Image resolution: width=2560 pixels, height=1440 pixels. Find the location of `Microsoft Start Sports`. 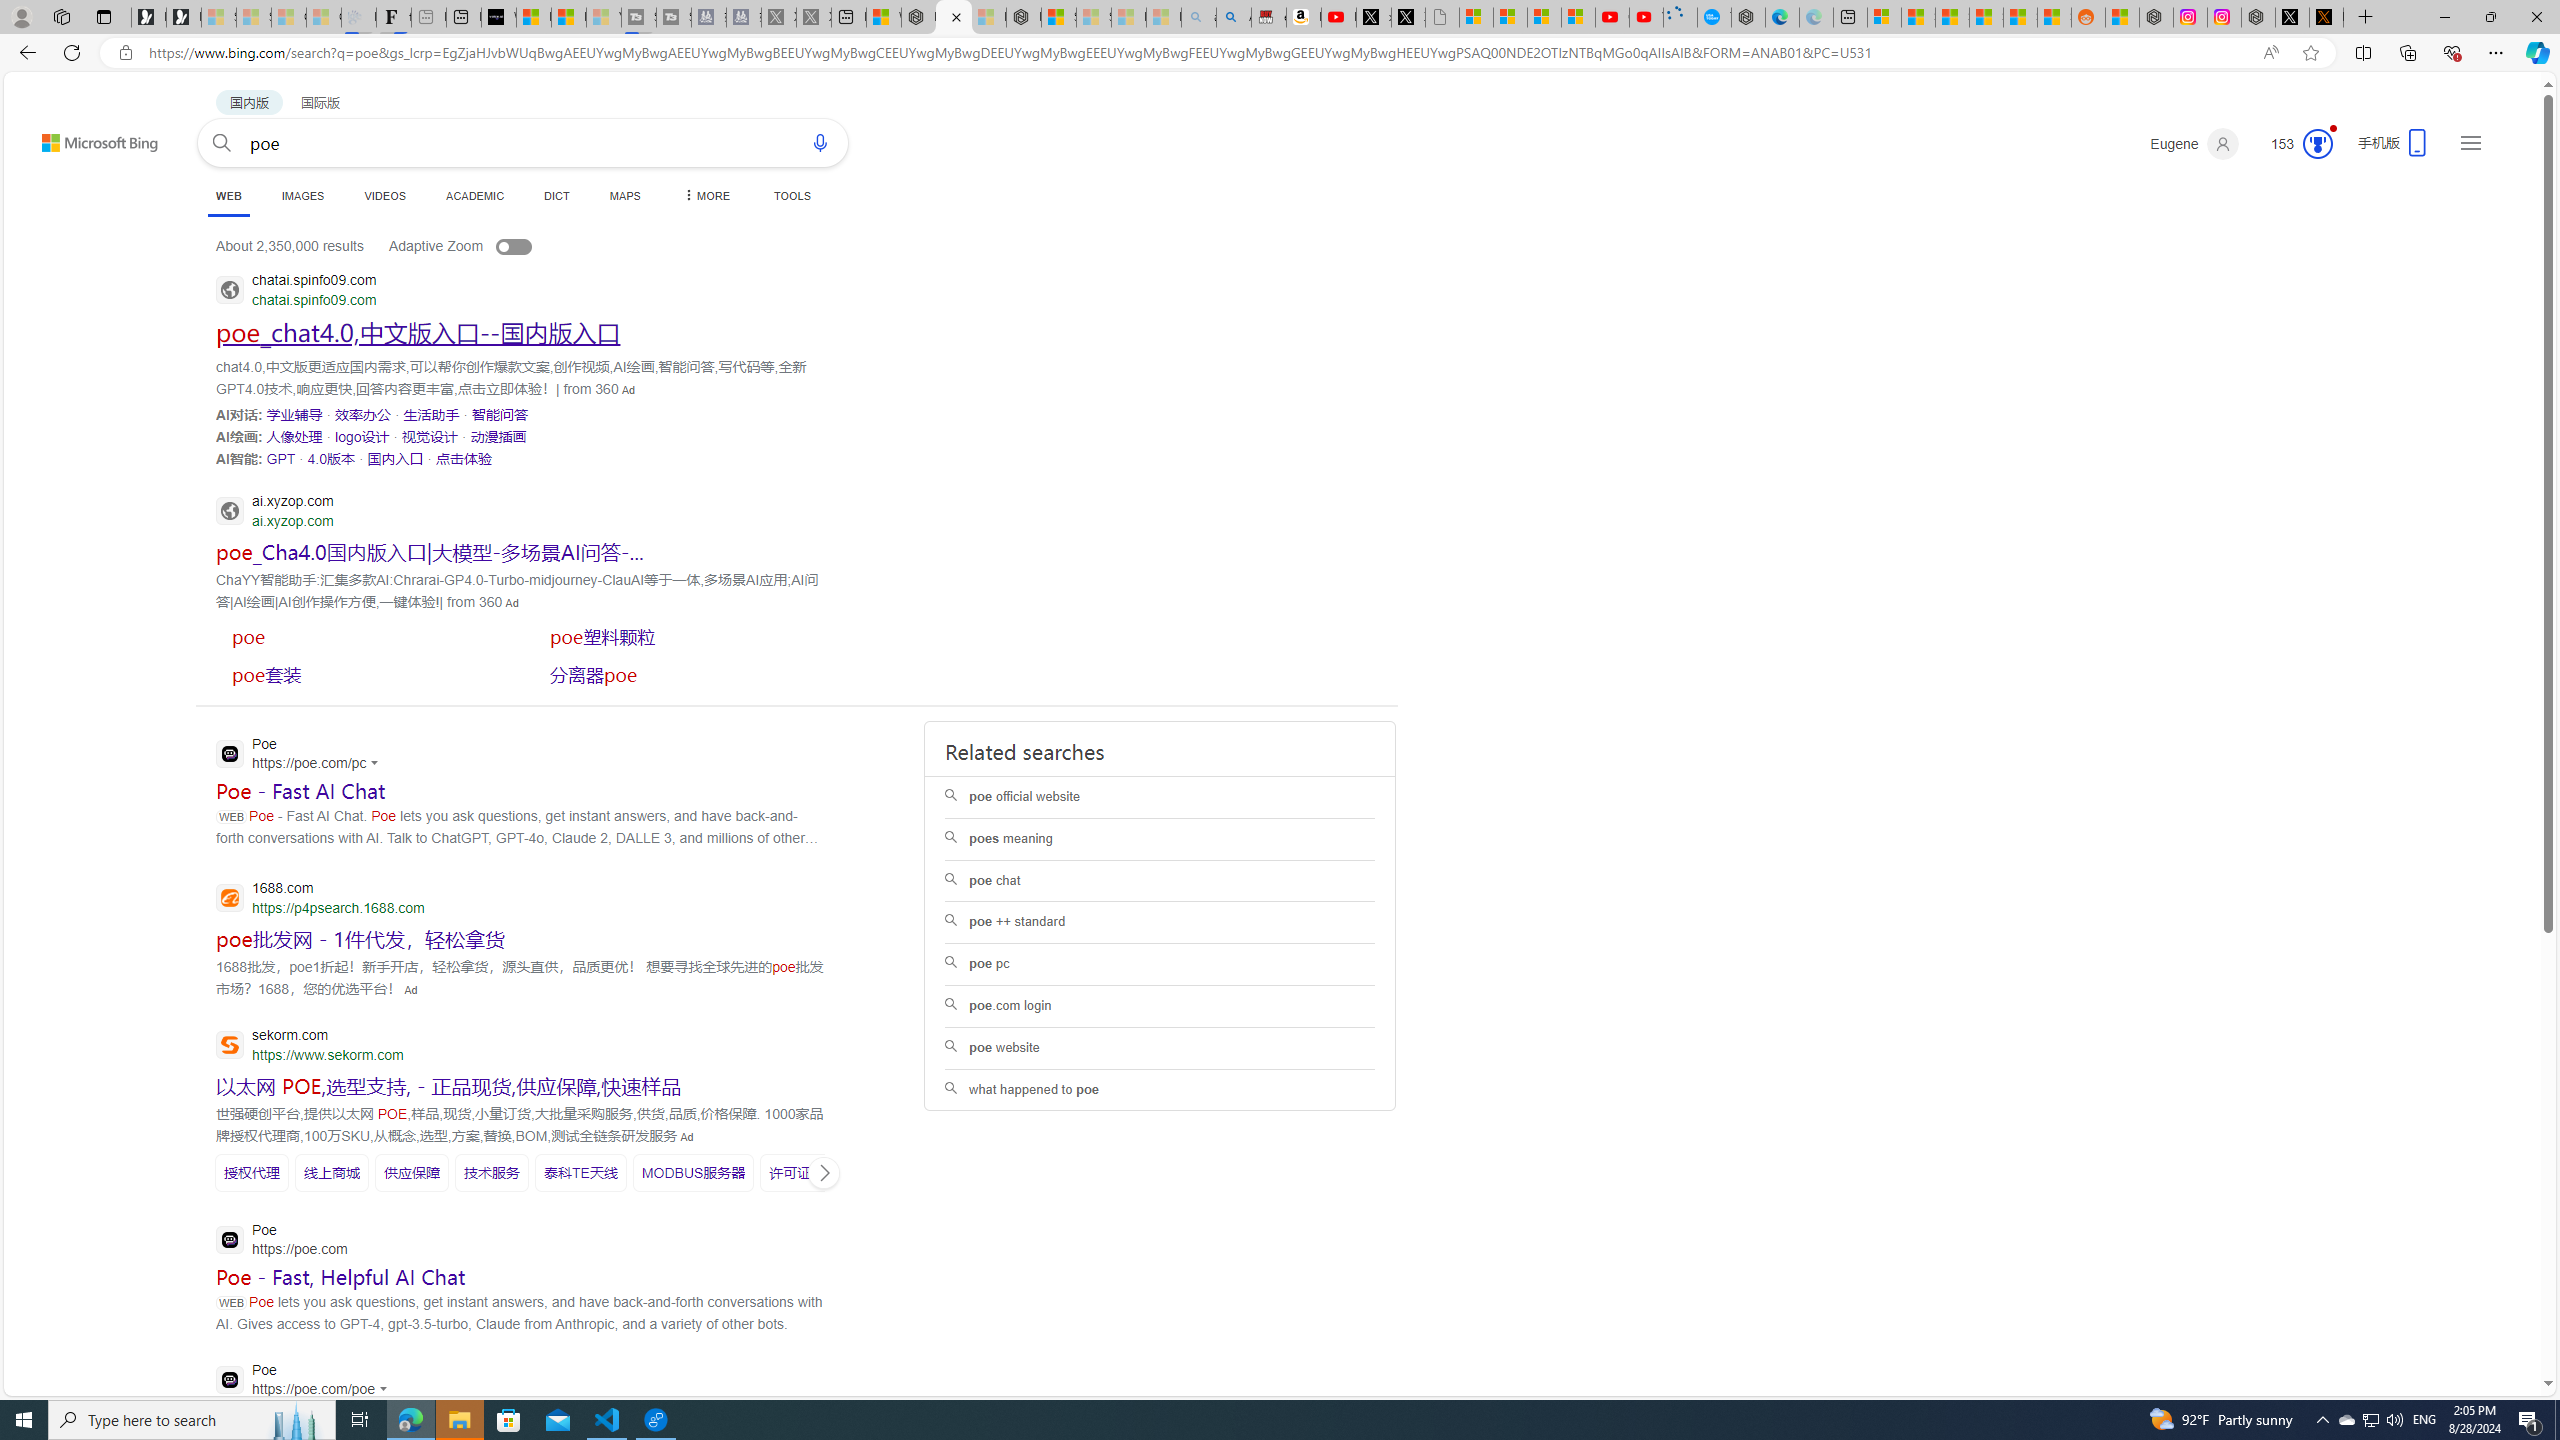

Microsoft Start Sports is located at coordinates (533, 17).